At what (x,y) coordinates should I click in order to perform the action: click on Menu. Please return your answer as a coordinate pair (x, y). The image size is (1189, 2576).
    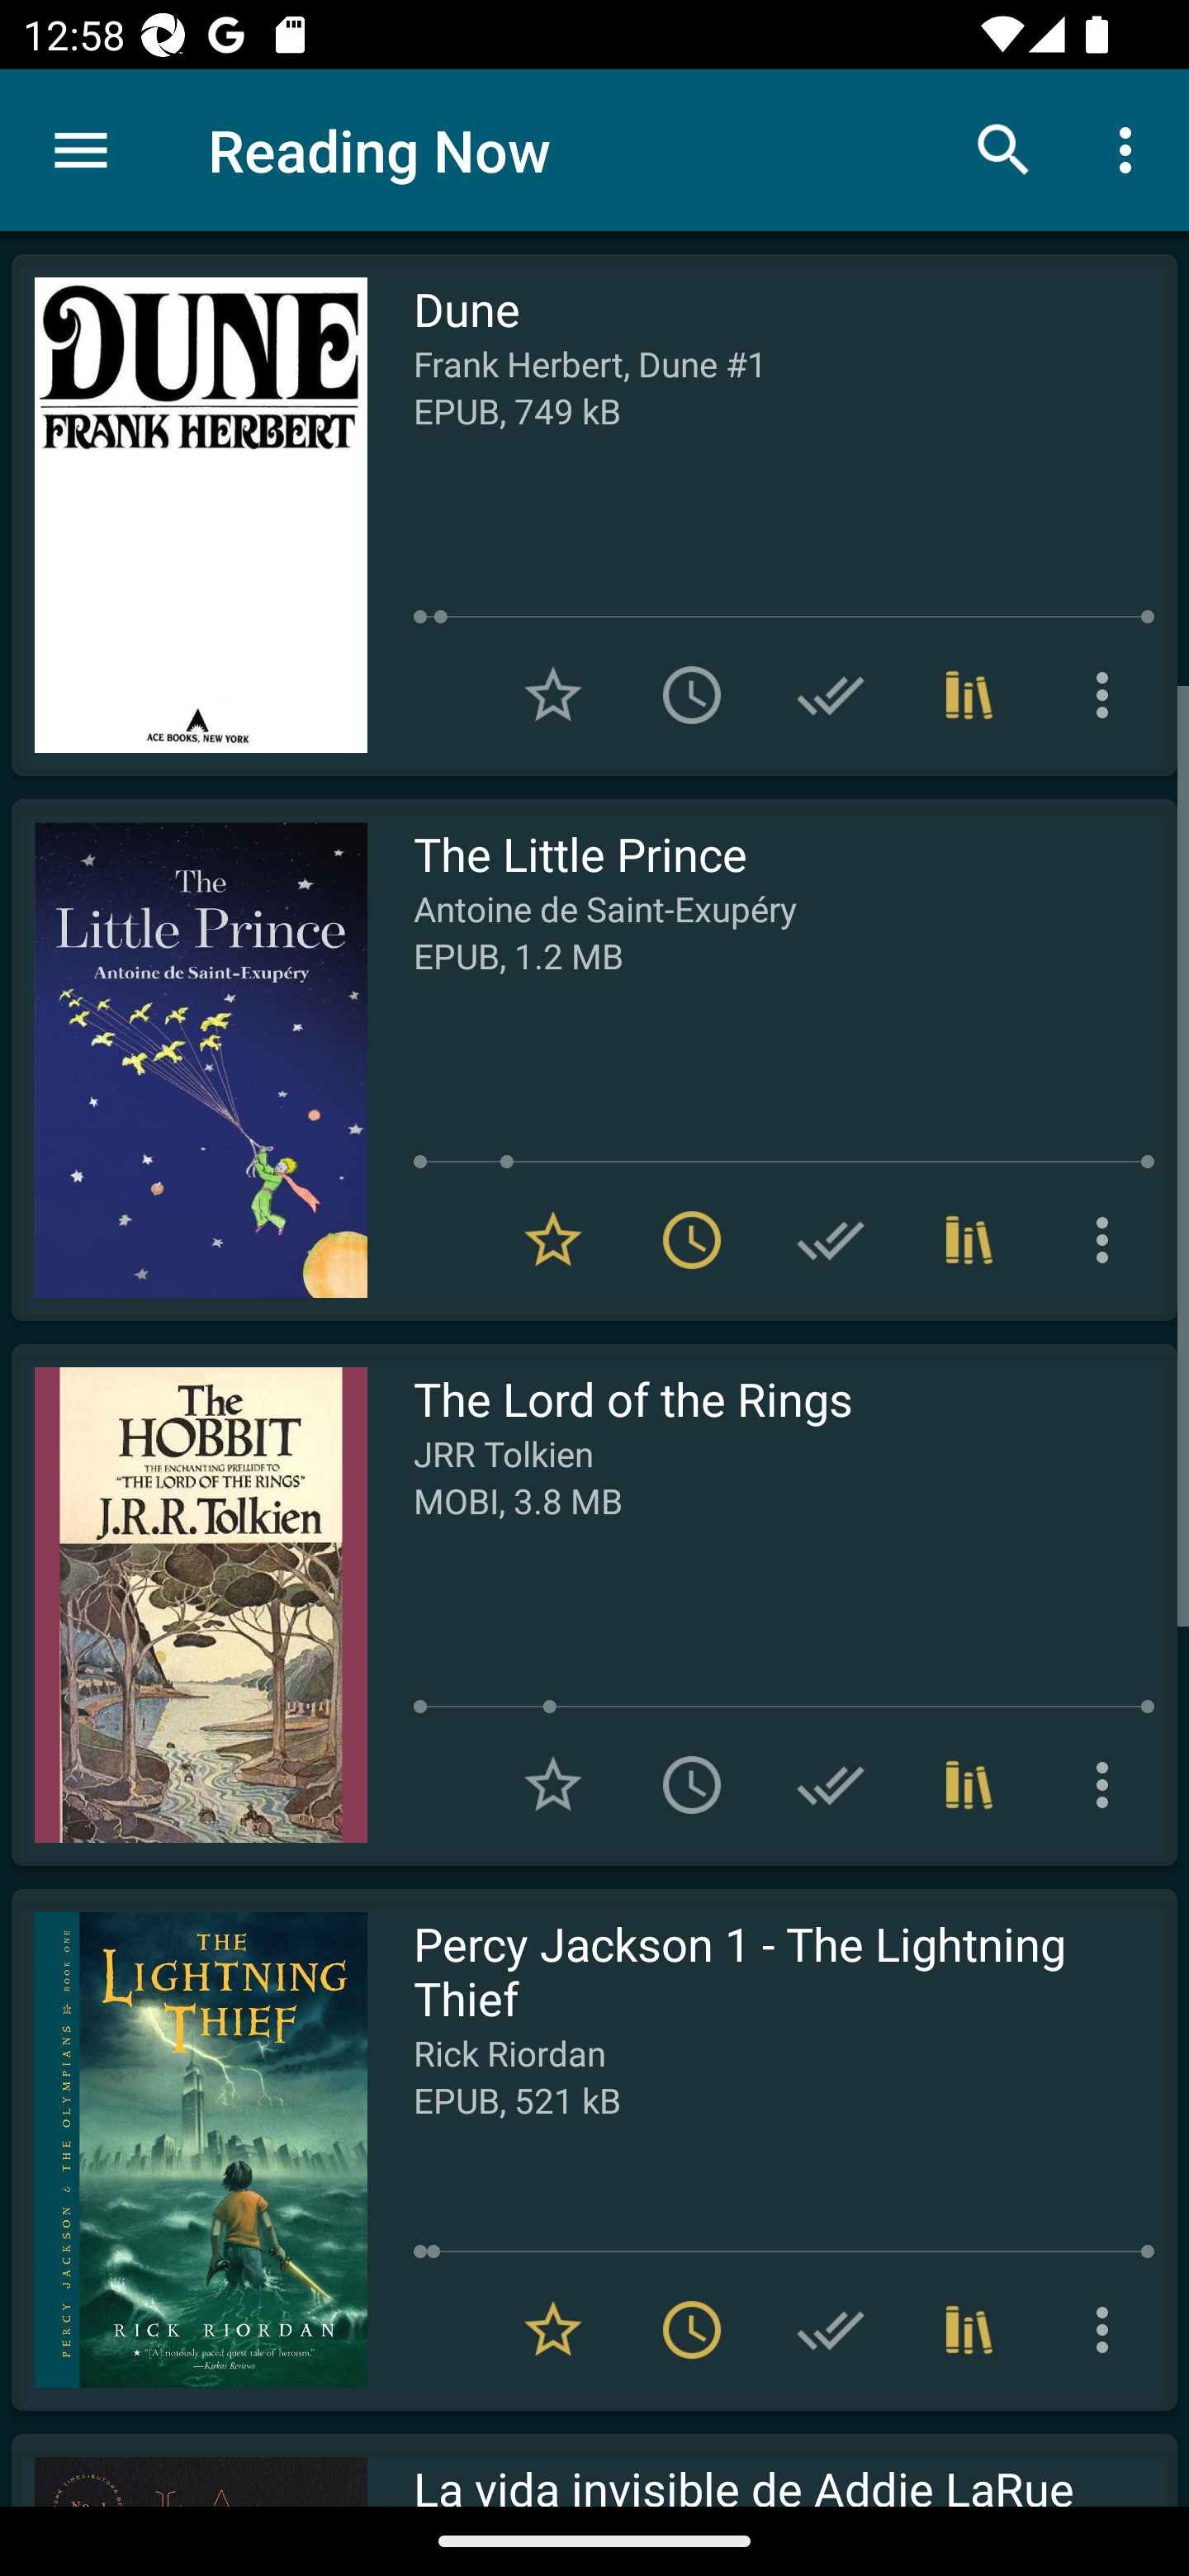
    Looking at the image, I should click on (81, 150).